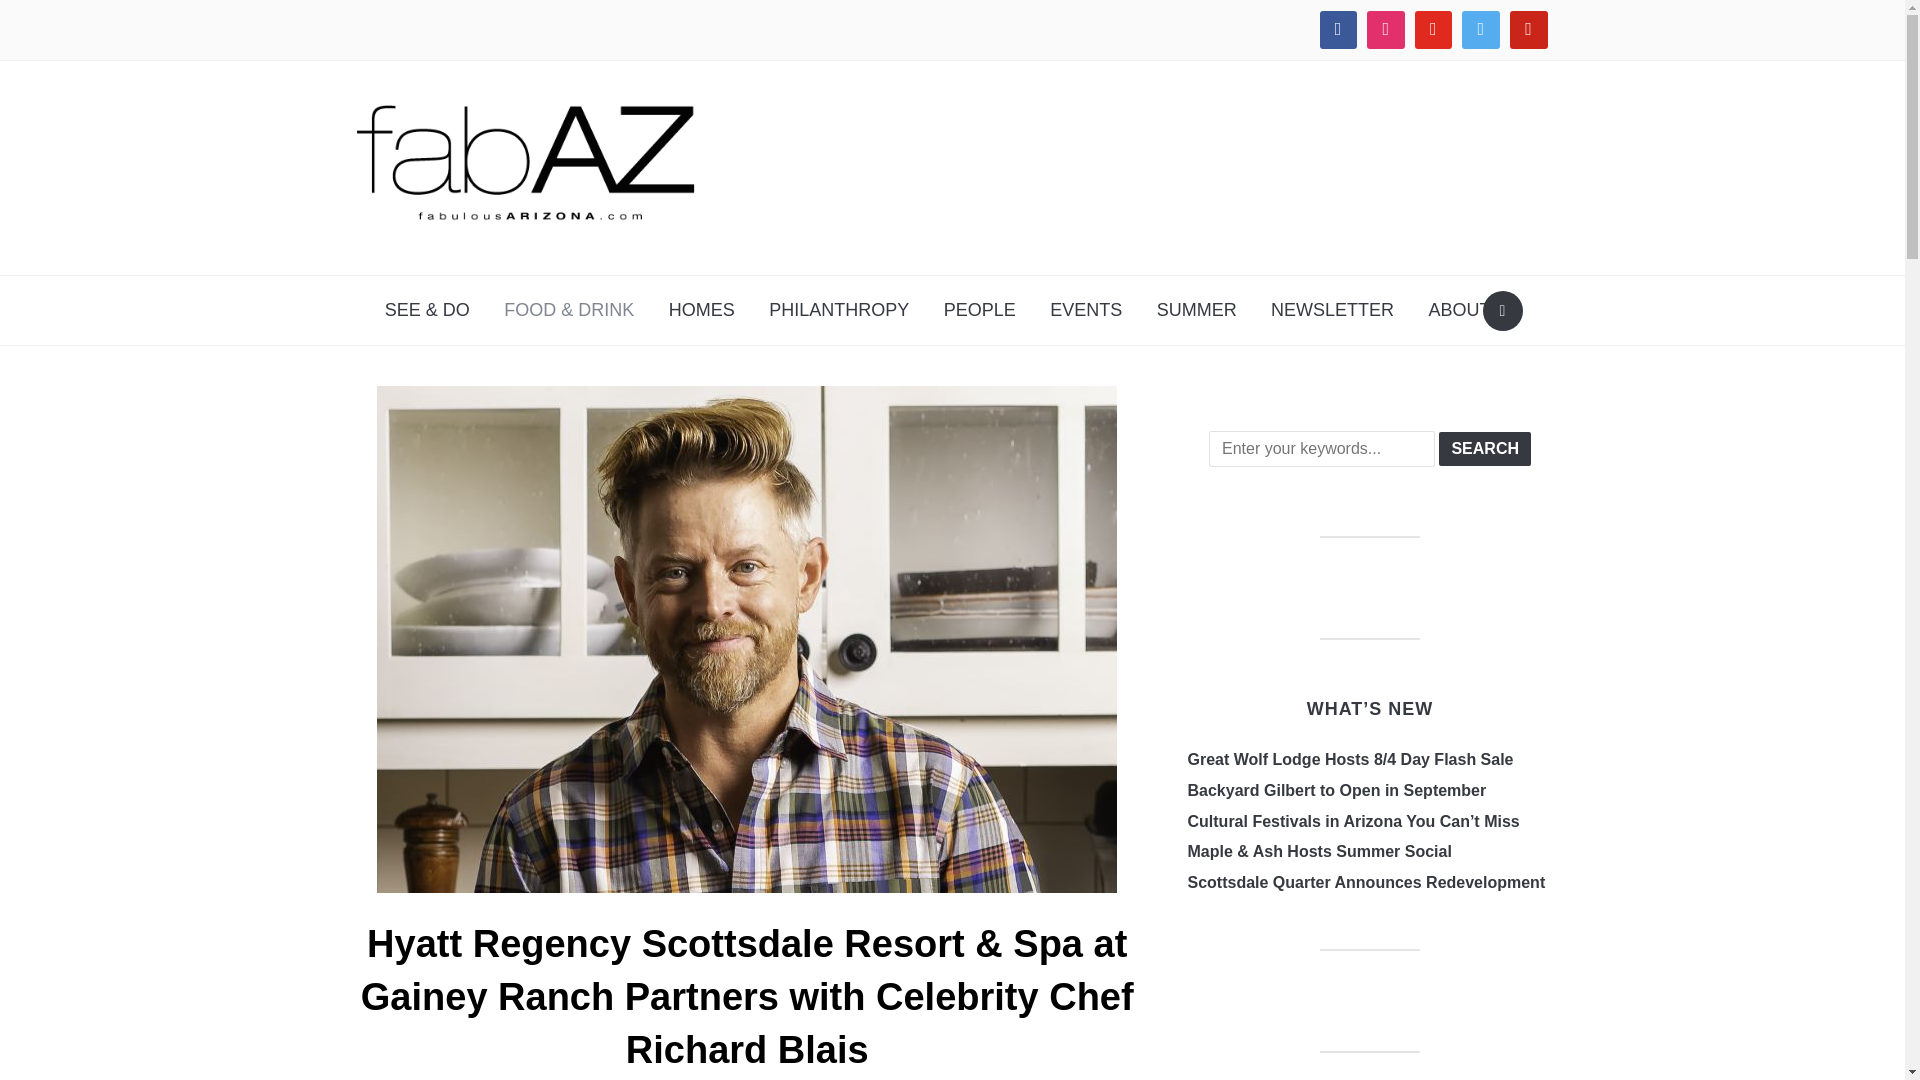 The width and height of the screenshot is (1920, 1080). I want to click on Search, so click(1484, 448).